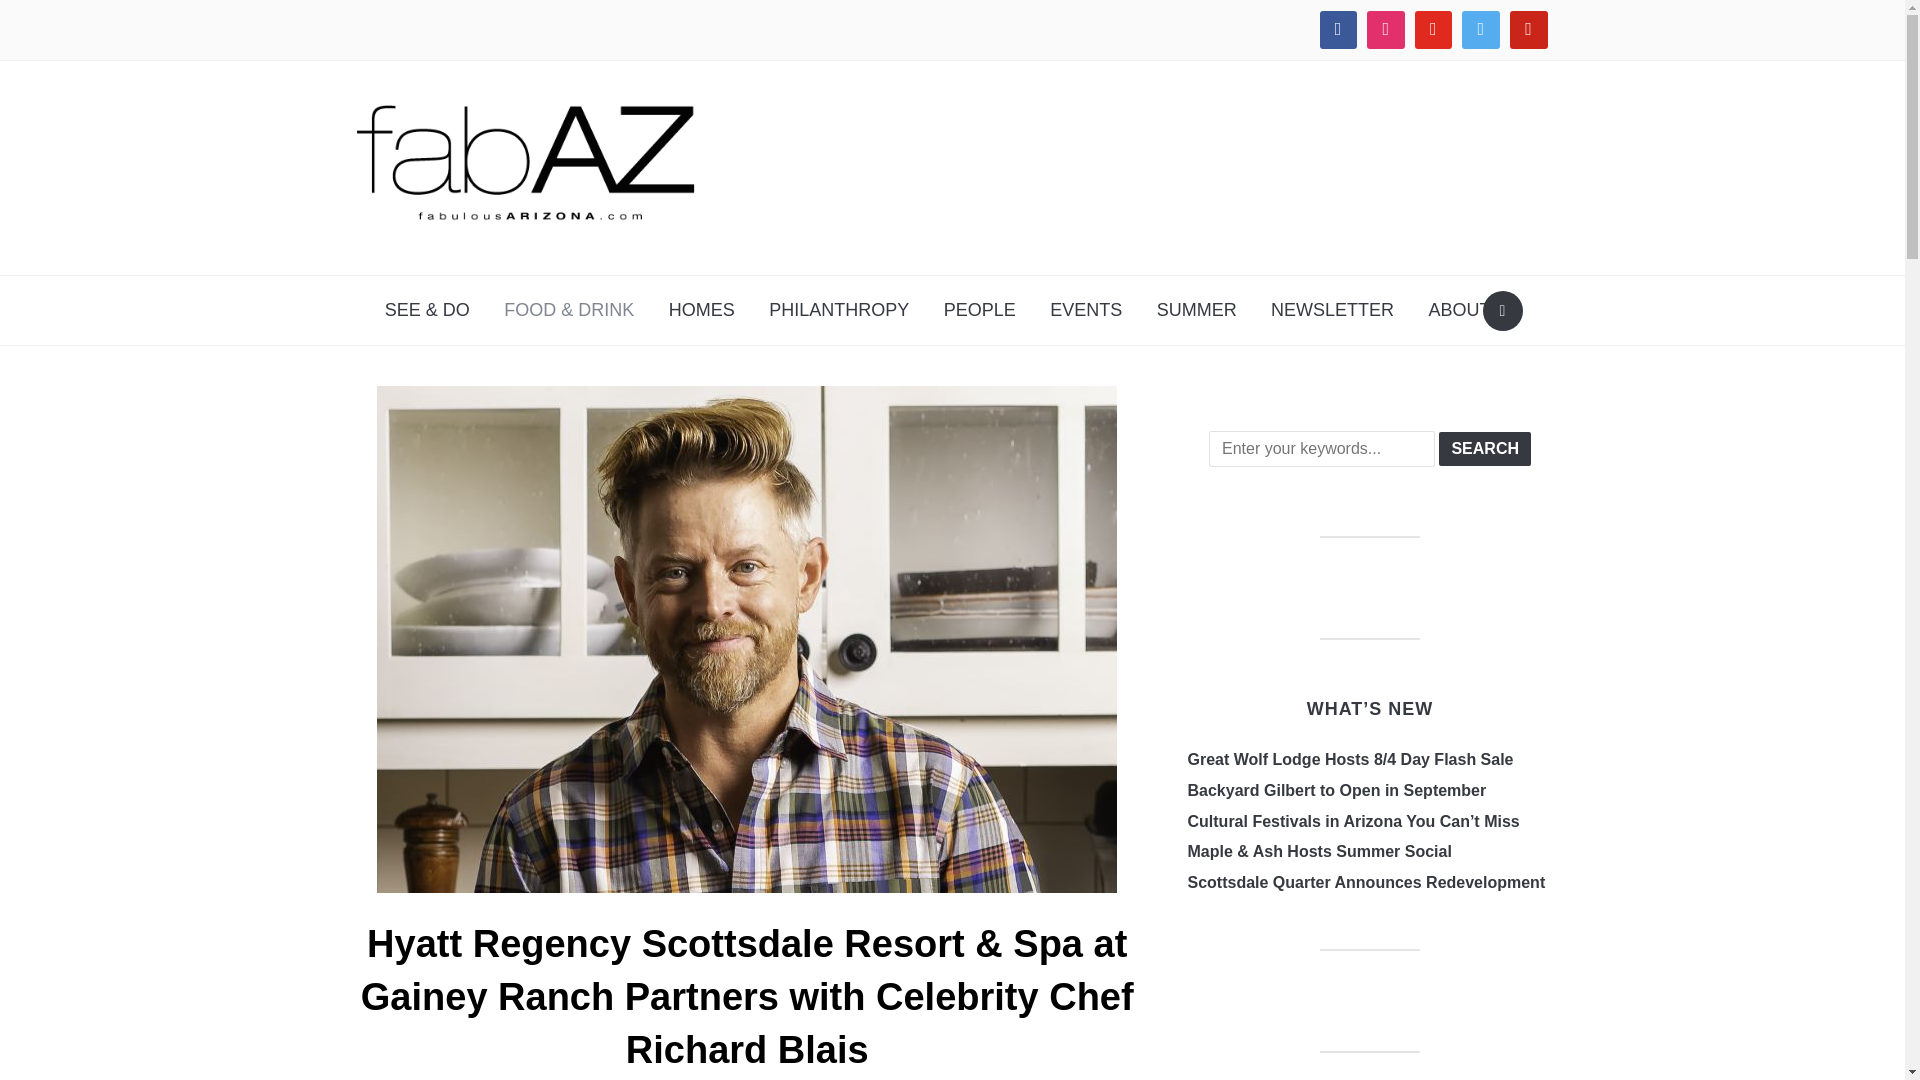 The width and height of the screenshot is (1920, 1080). I want to click on Search, so click(1484, 448).